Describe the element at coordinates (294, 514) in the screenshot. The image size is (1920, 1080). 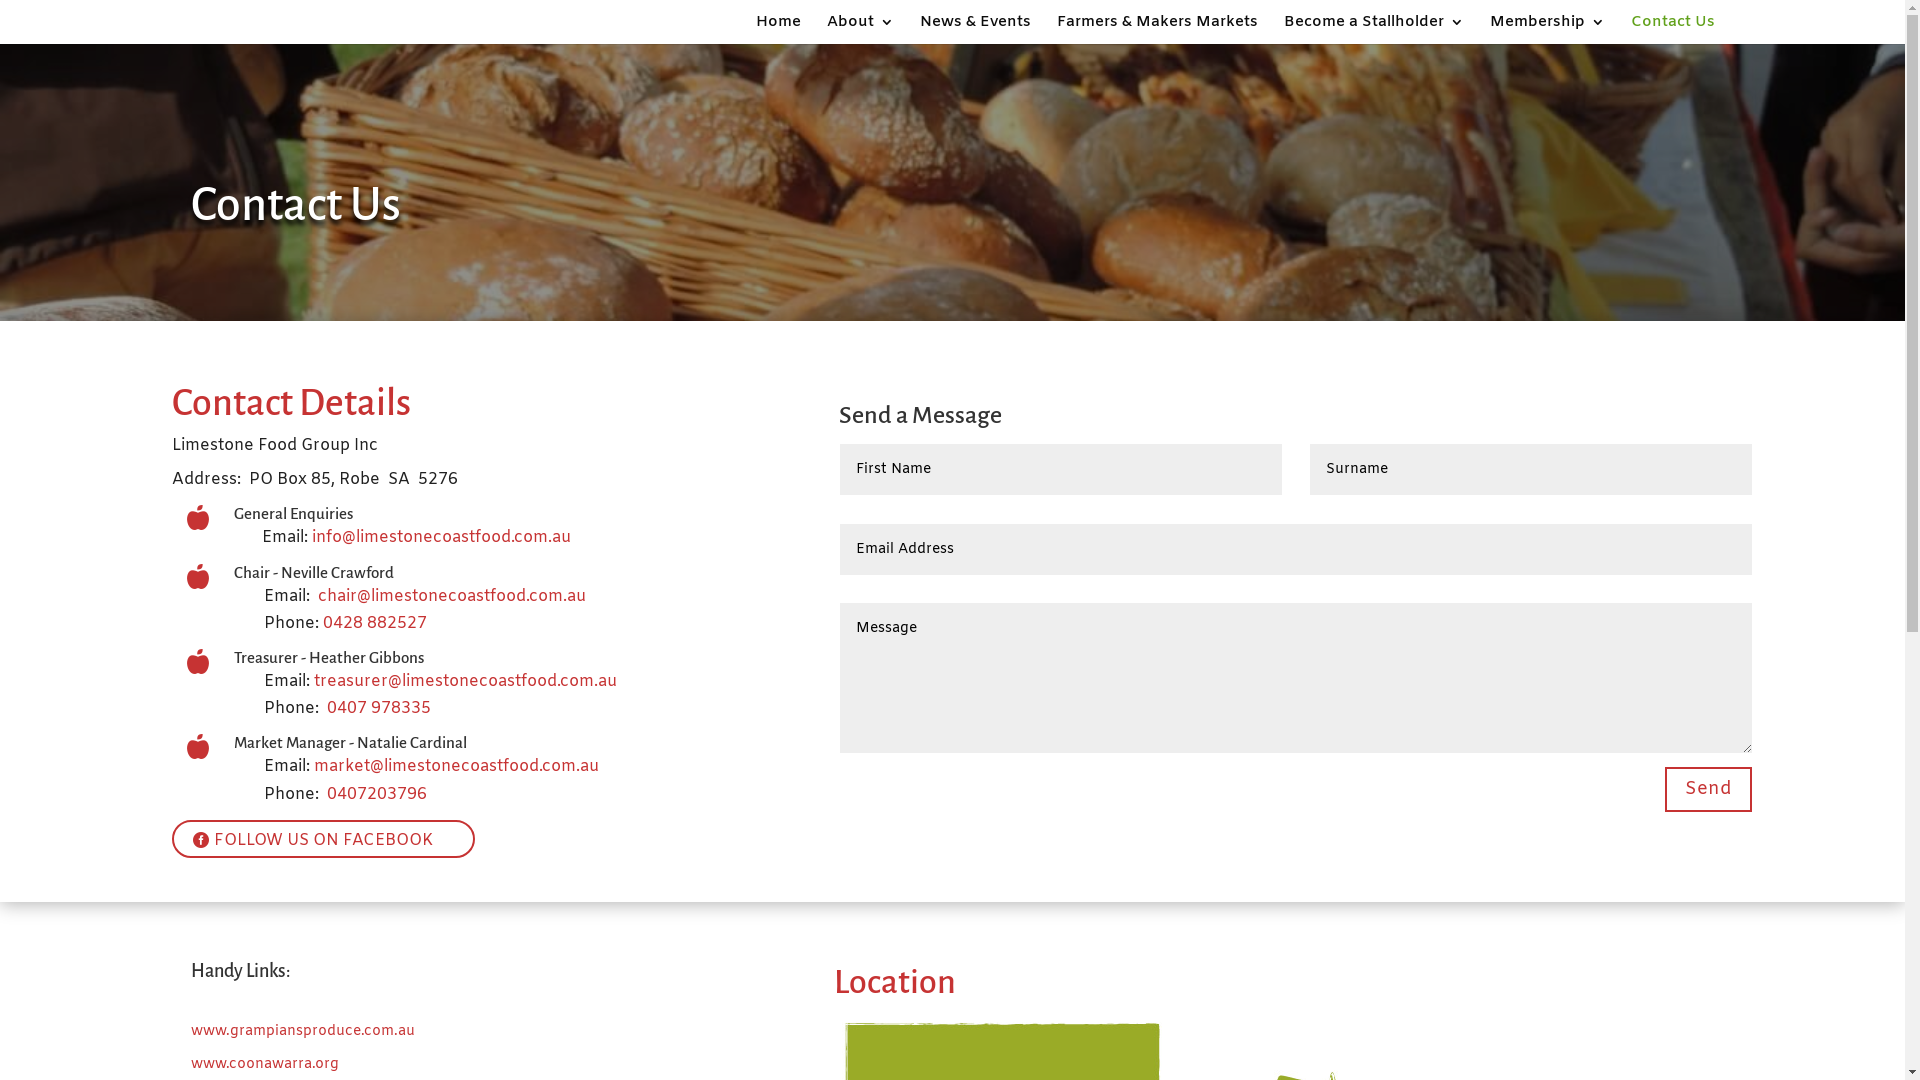
I see `General Enquiries` at that location.